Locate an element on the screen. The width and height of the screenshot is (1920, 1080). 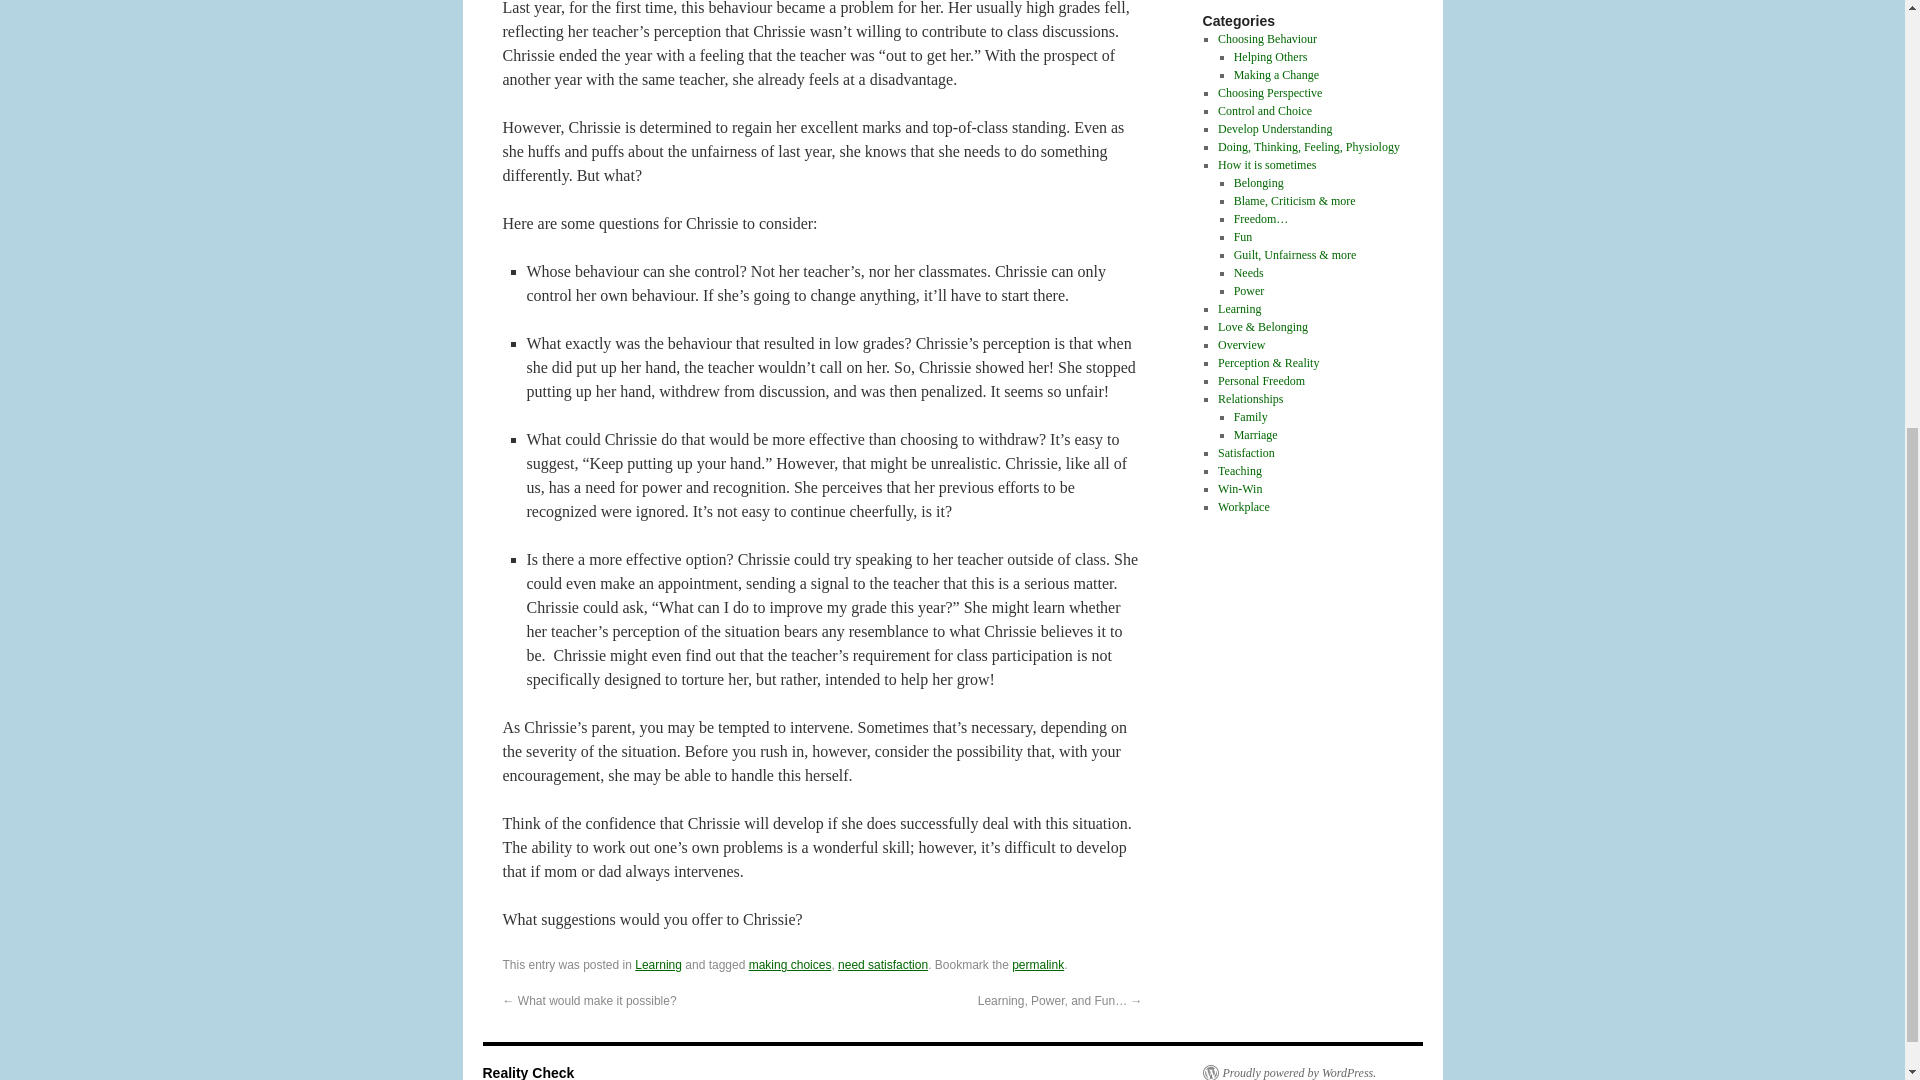
Choosing Behaviour is located at coordinates (1267, 39).